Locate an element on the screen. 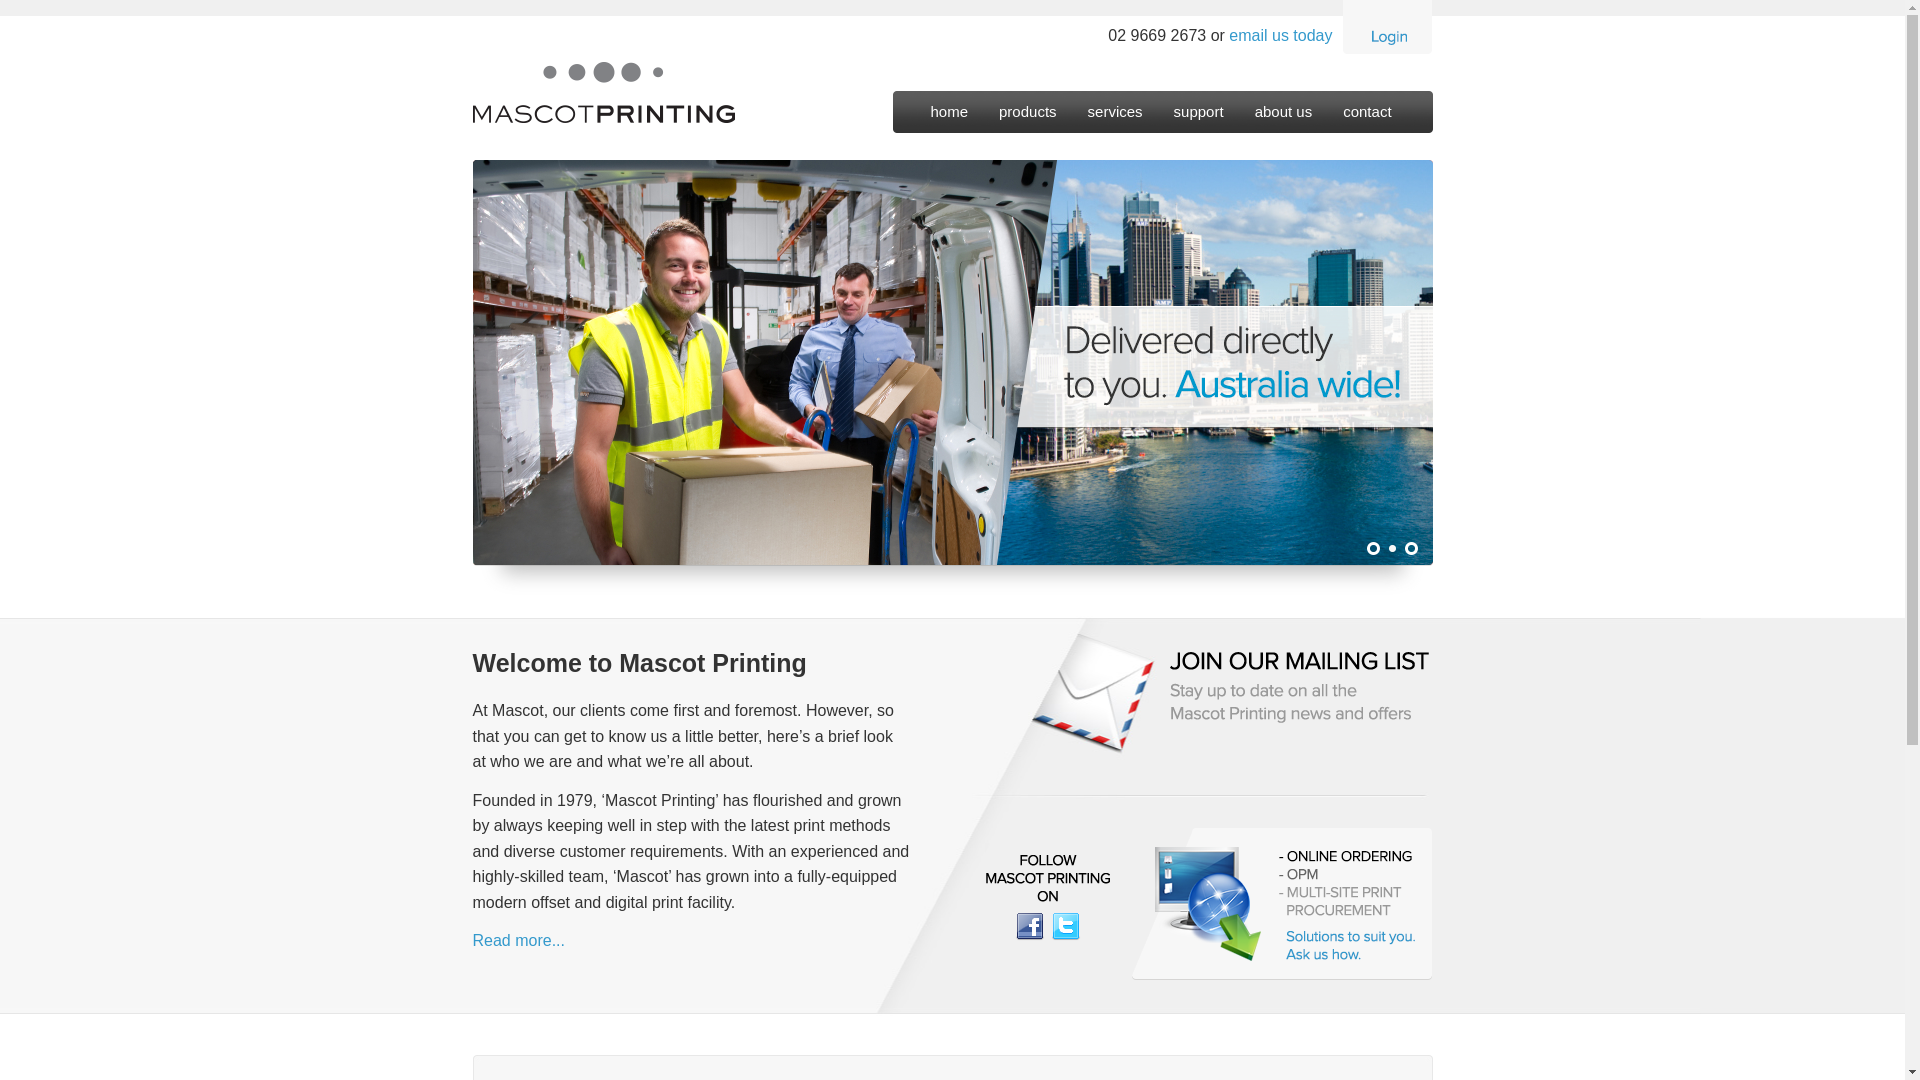  1 is located at coordinates (1372, 548).